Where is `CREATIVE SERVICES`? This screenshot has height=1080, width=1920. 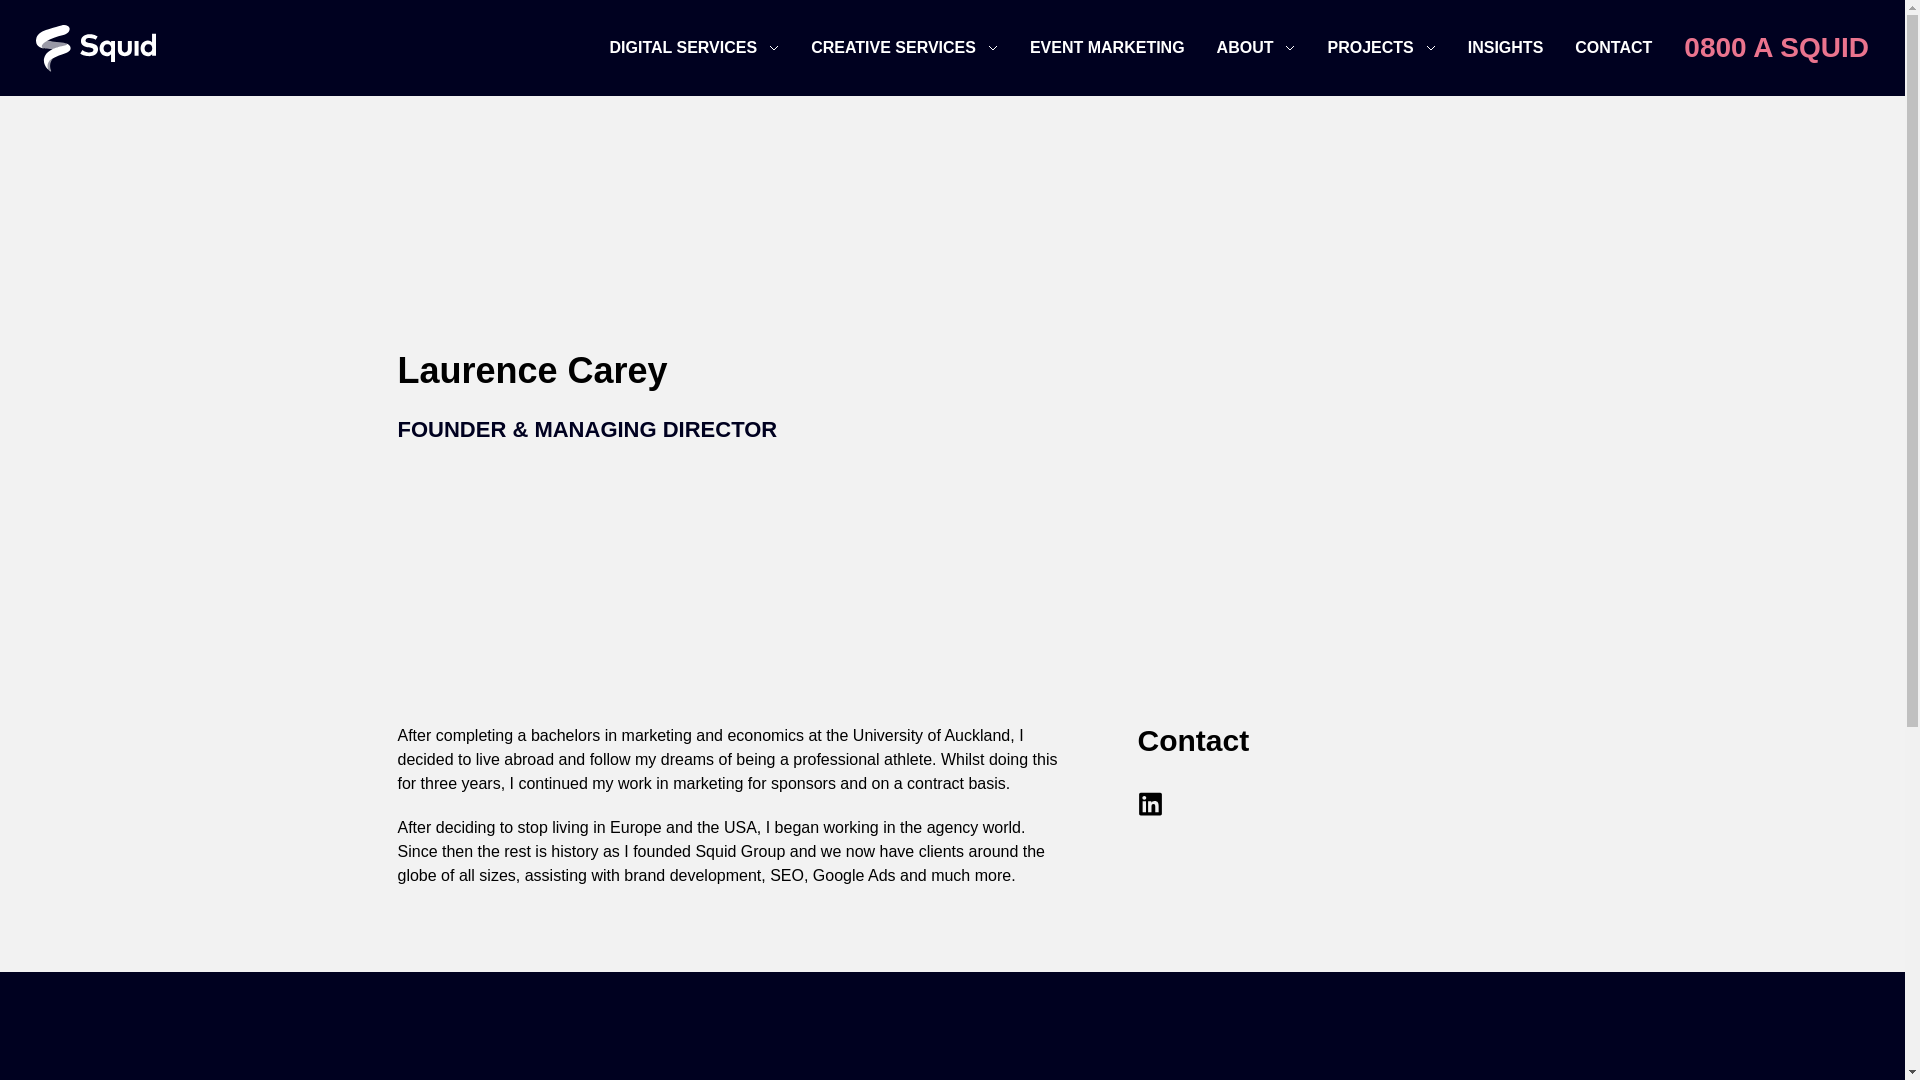 CREATIVE SERVICES is located at coordinates (892, 48).